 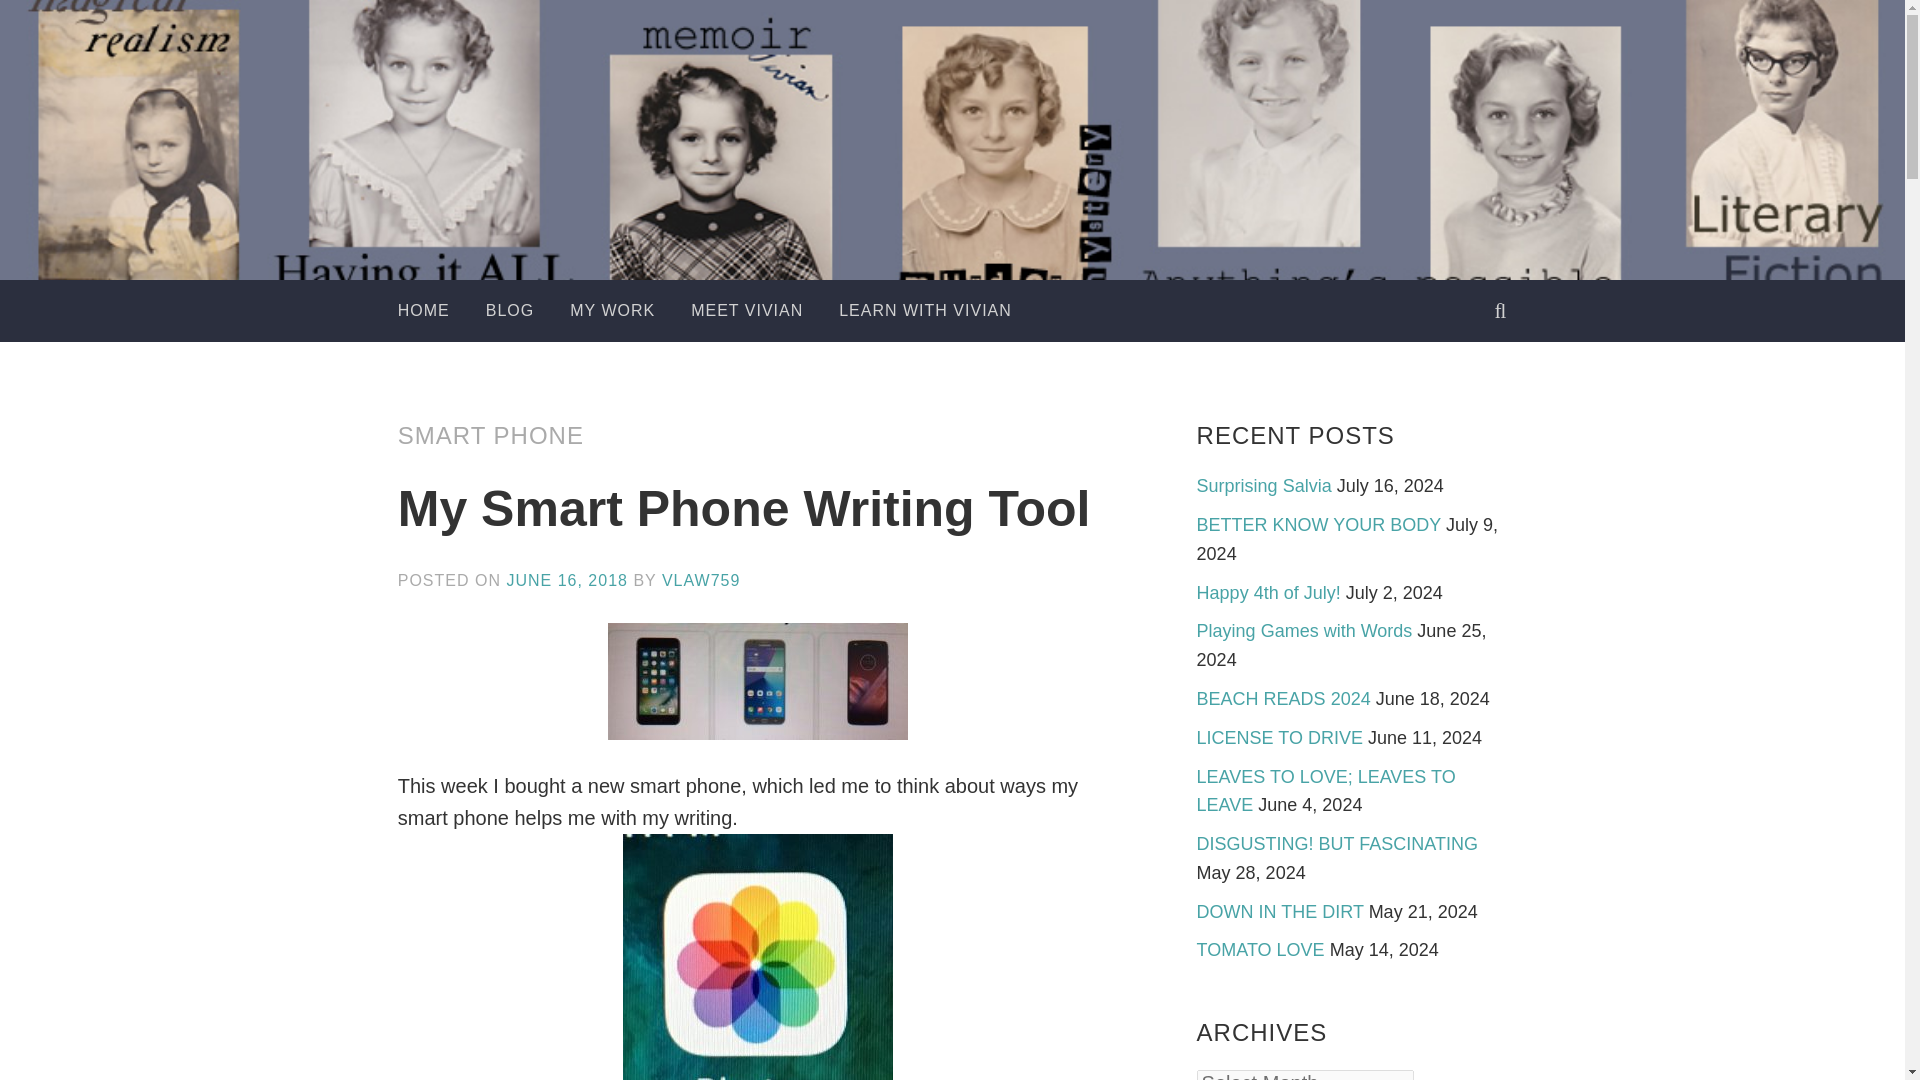 I want to click on VLAW759, so click(x=700, y=580).